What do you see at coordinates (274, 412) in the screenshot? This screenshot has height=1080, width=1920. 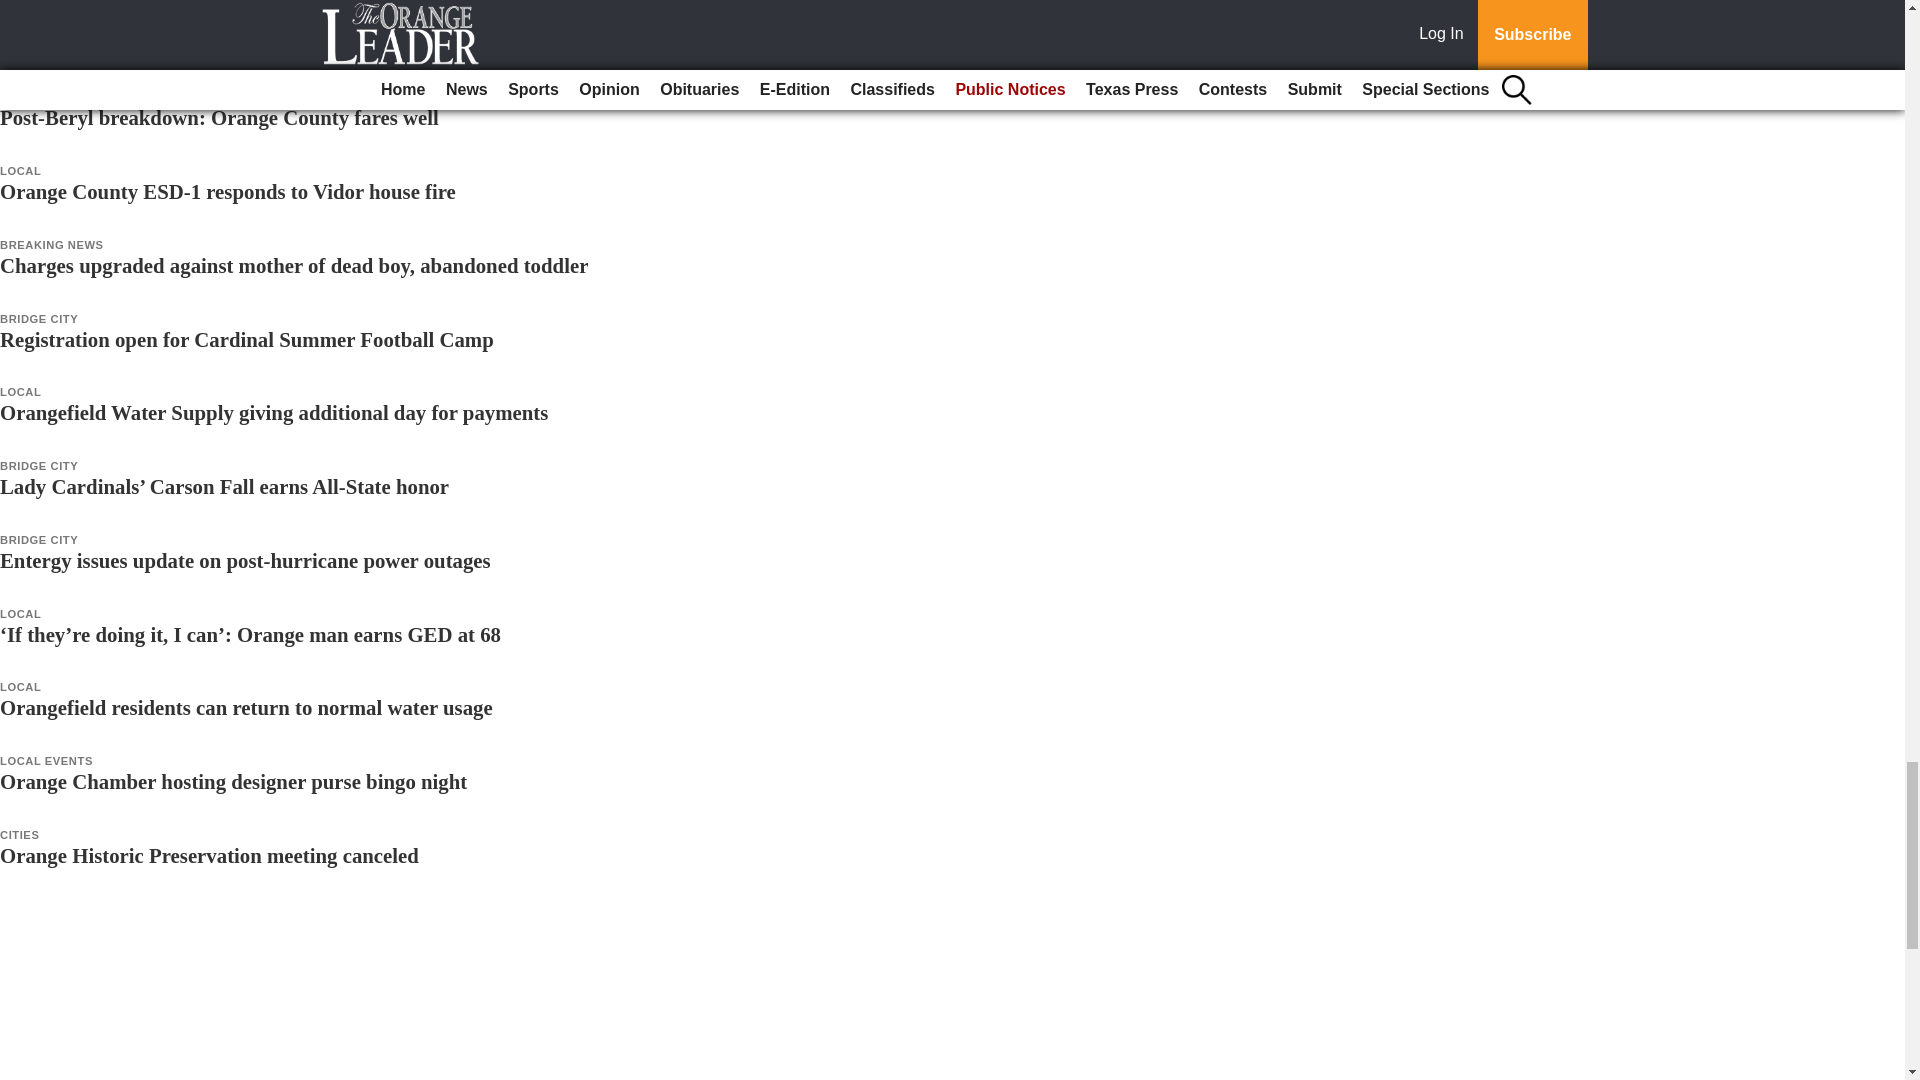 I see `Orangefield Water Supply giving additional day for payments` at bounding box center [274, 412].